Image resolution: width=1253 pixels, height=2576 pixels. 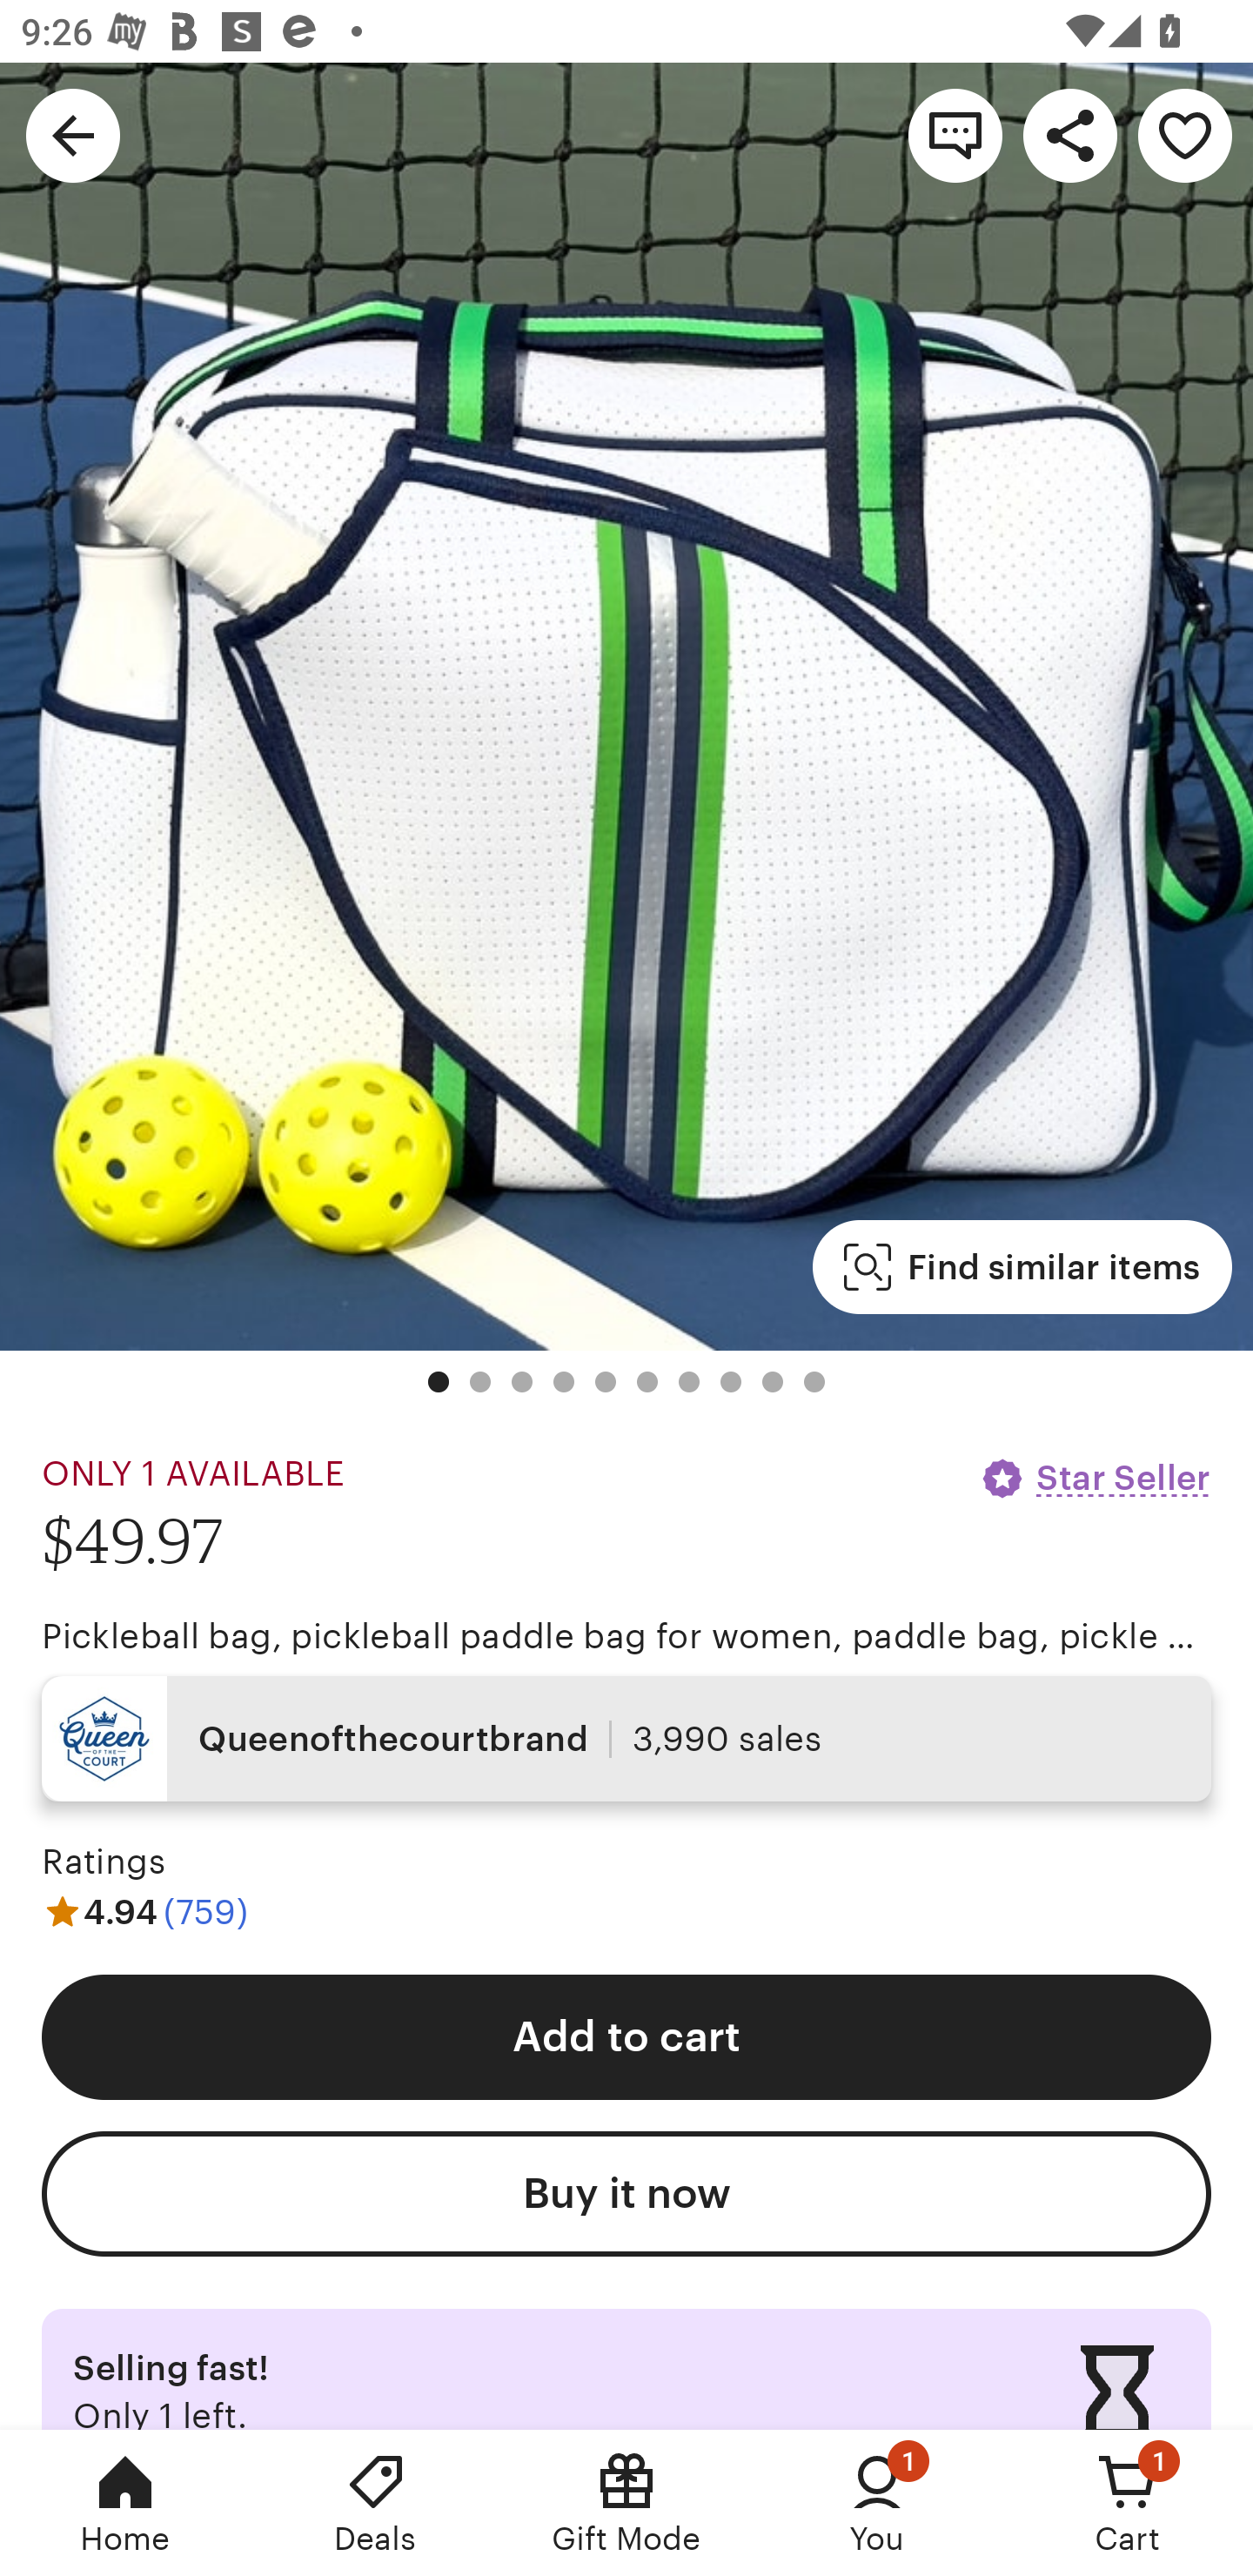 I want to click on Share, so click(x=1070, y=134).